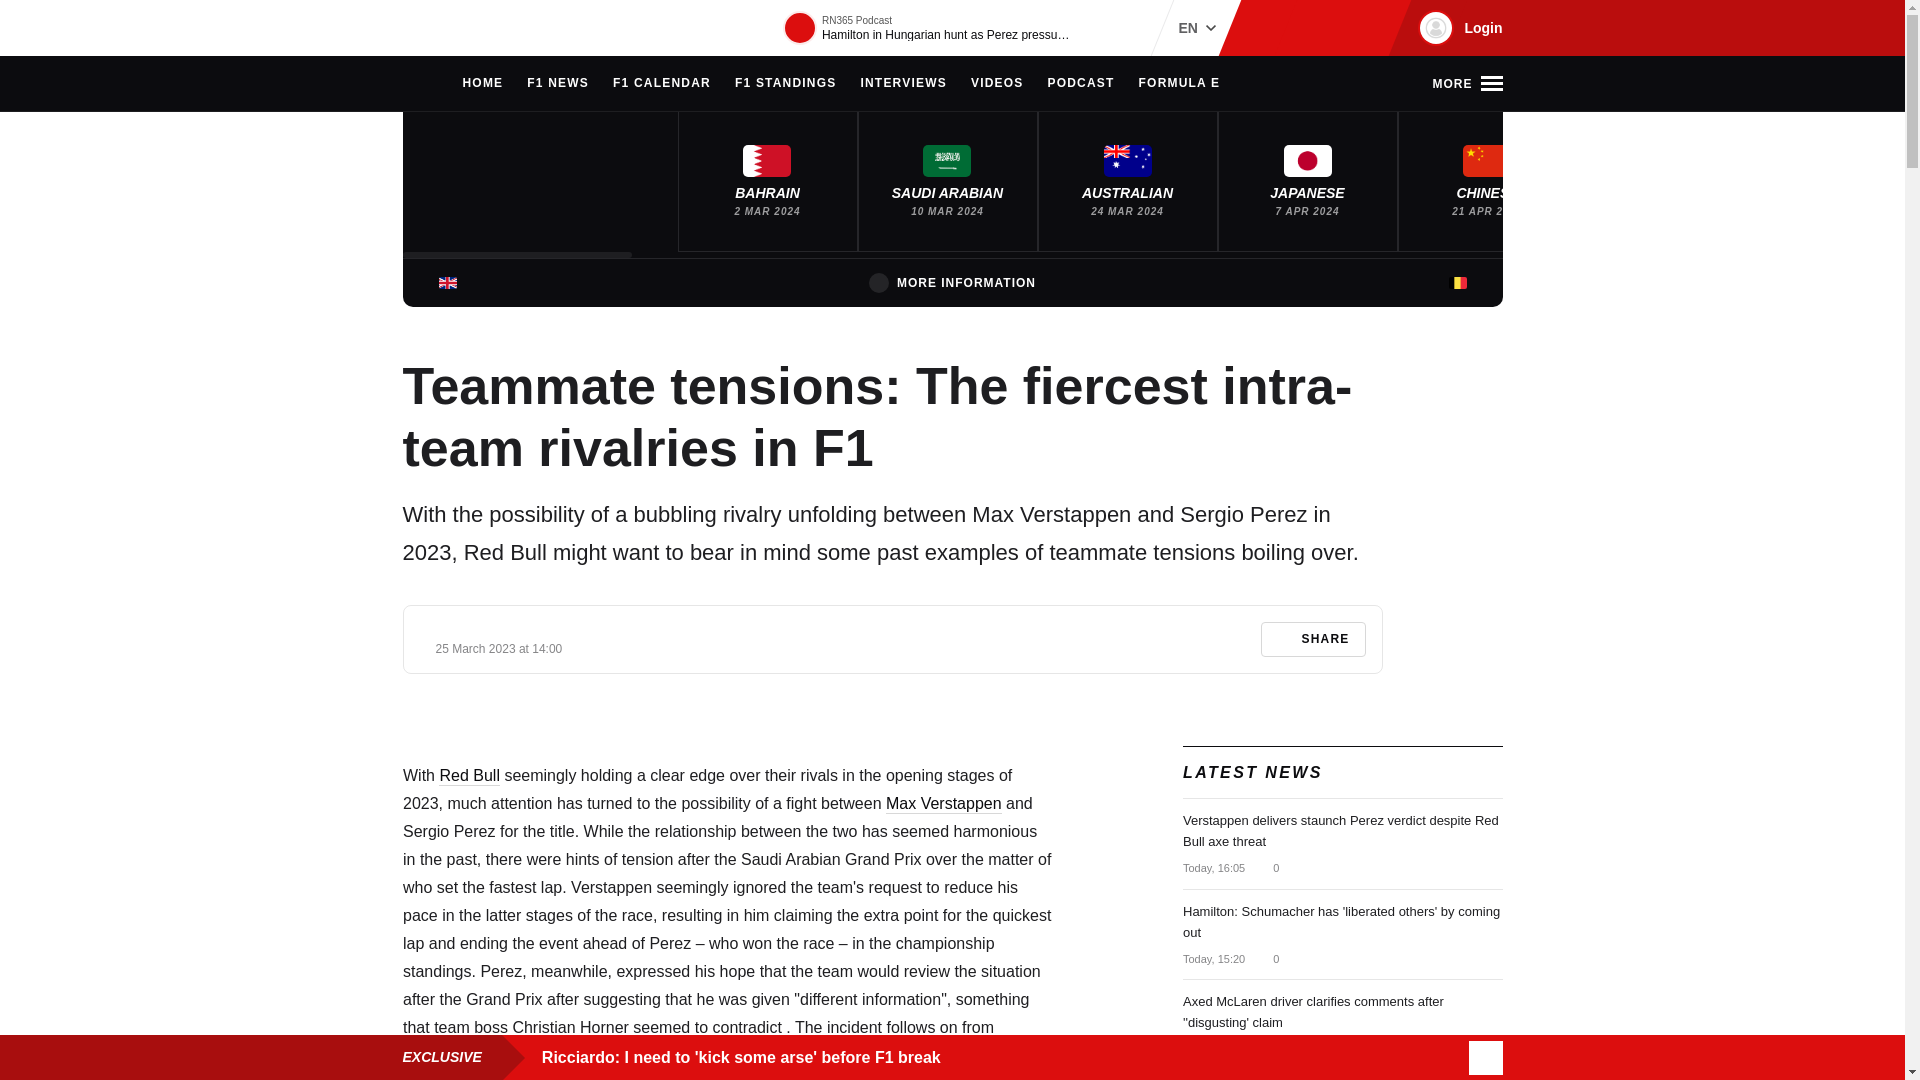 The width and height of the screenshot is (1920, 1080). What do you see at coordinates (1080, 84) in the screenshot?
I see `PODCAST` at bounding box center [1080, 84].